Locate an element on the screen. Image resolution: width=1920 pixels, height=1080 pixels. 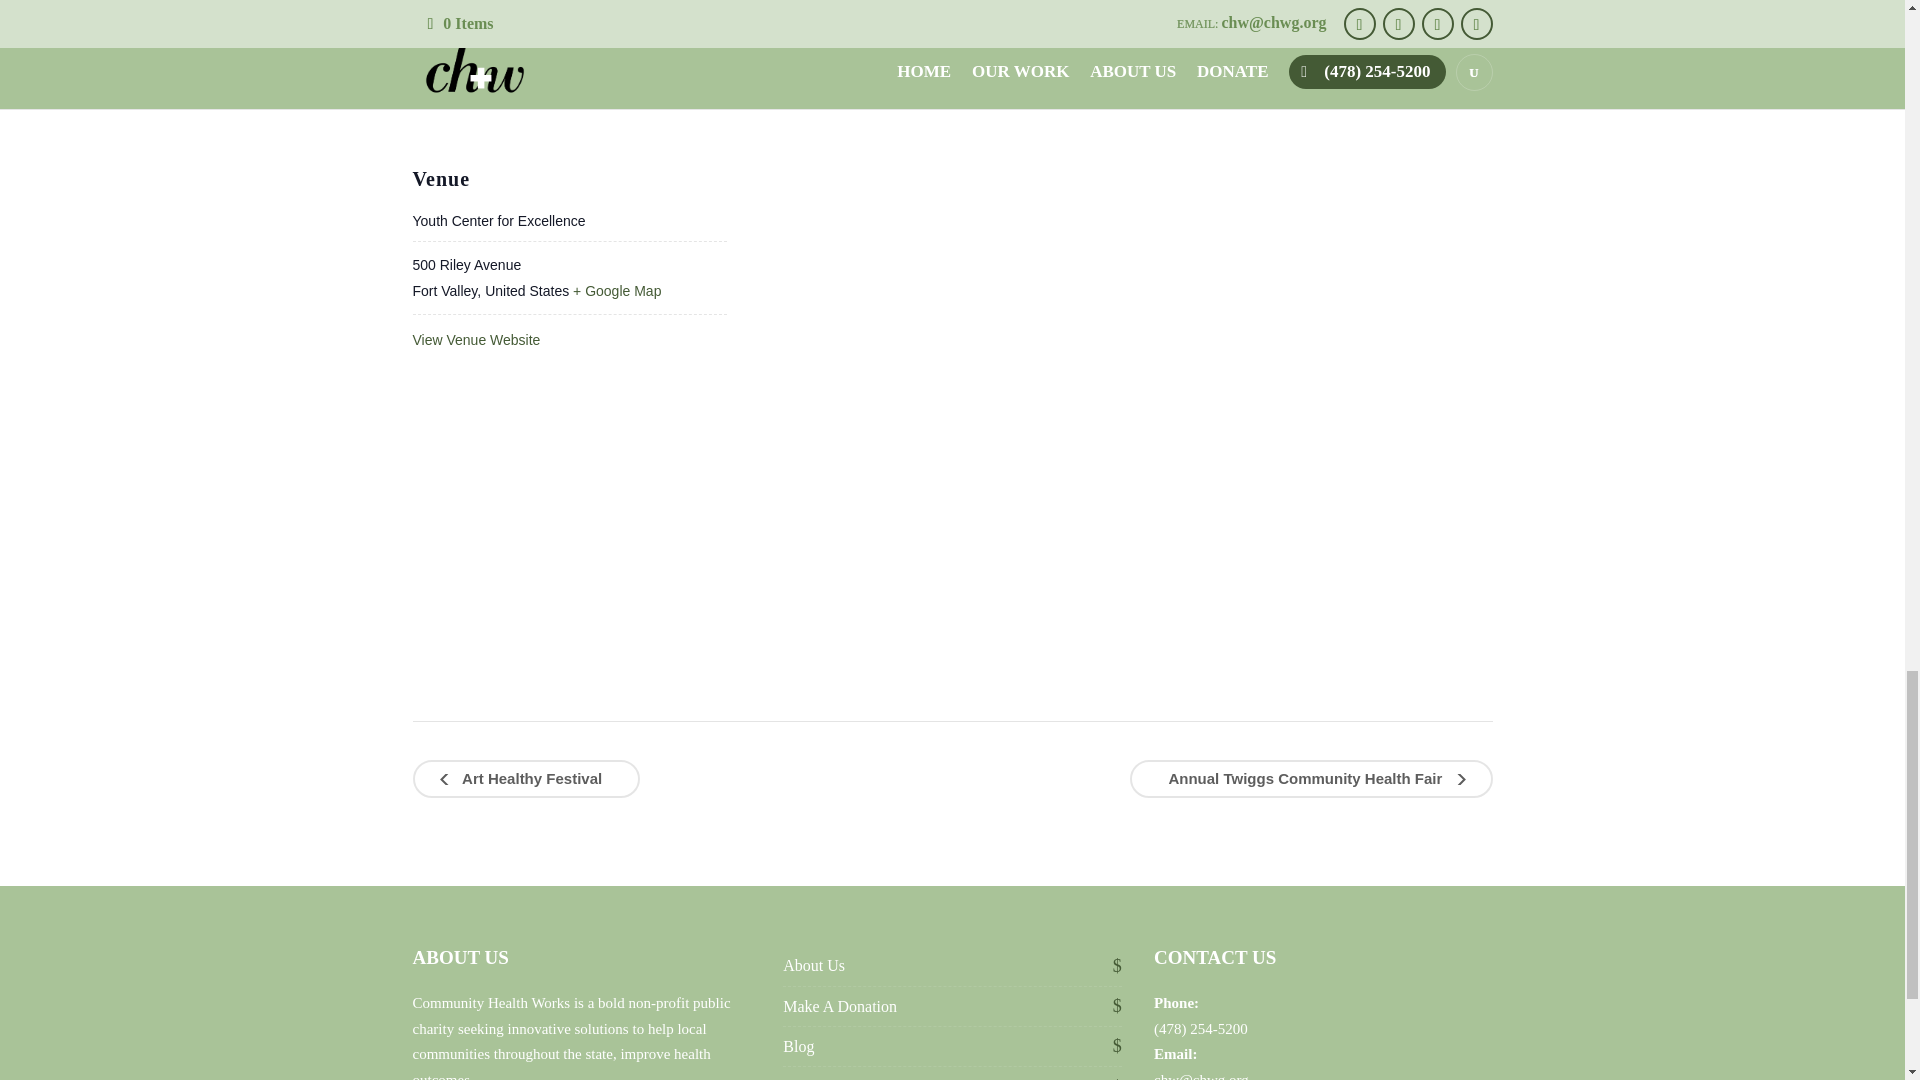
View Organizer Website is located at coordinates (487, 63).